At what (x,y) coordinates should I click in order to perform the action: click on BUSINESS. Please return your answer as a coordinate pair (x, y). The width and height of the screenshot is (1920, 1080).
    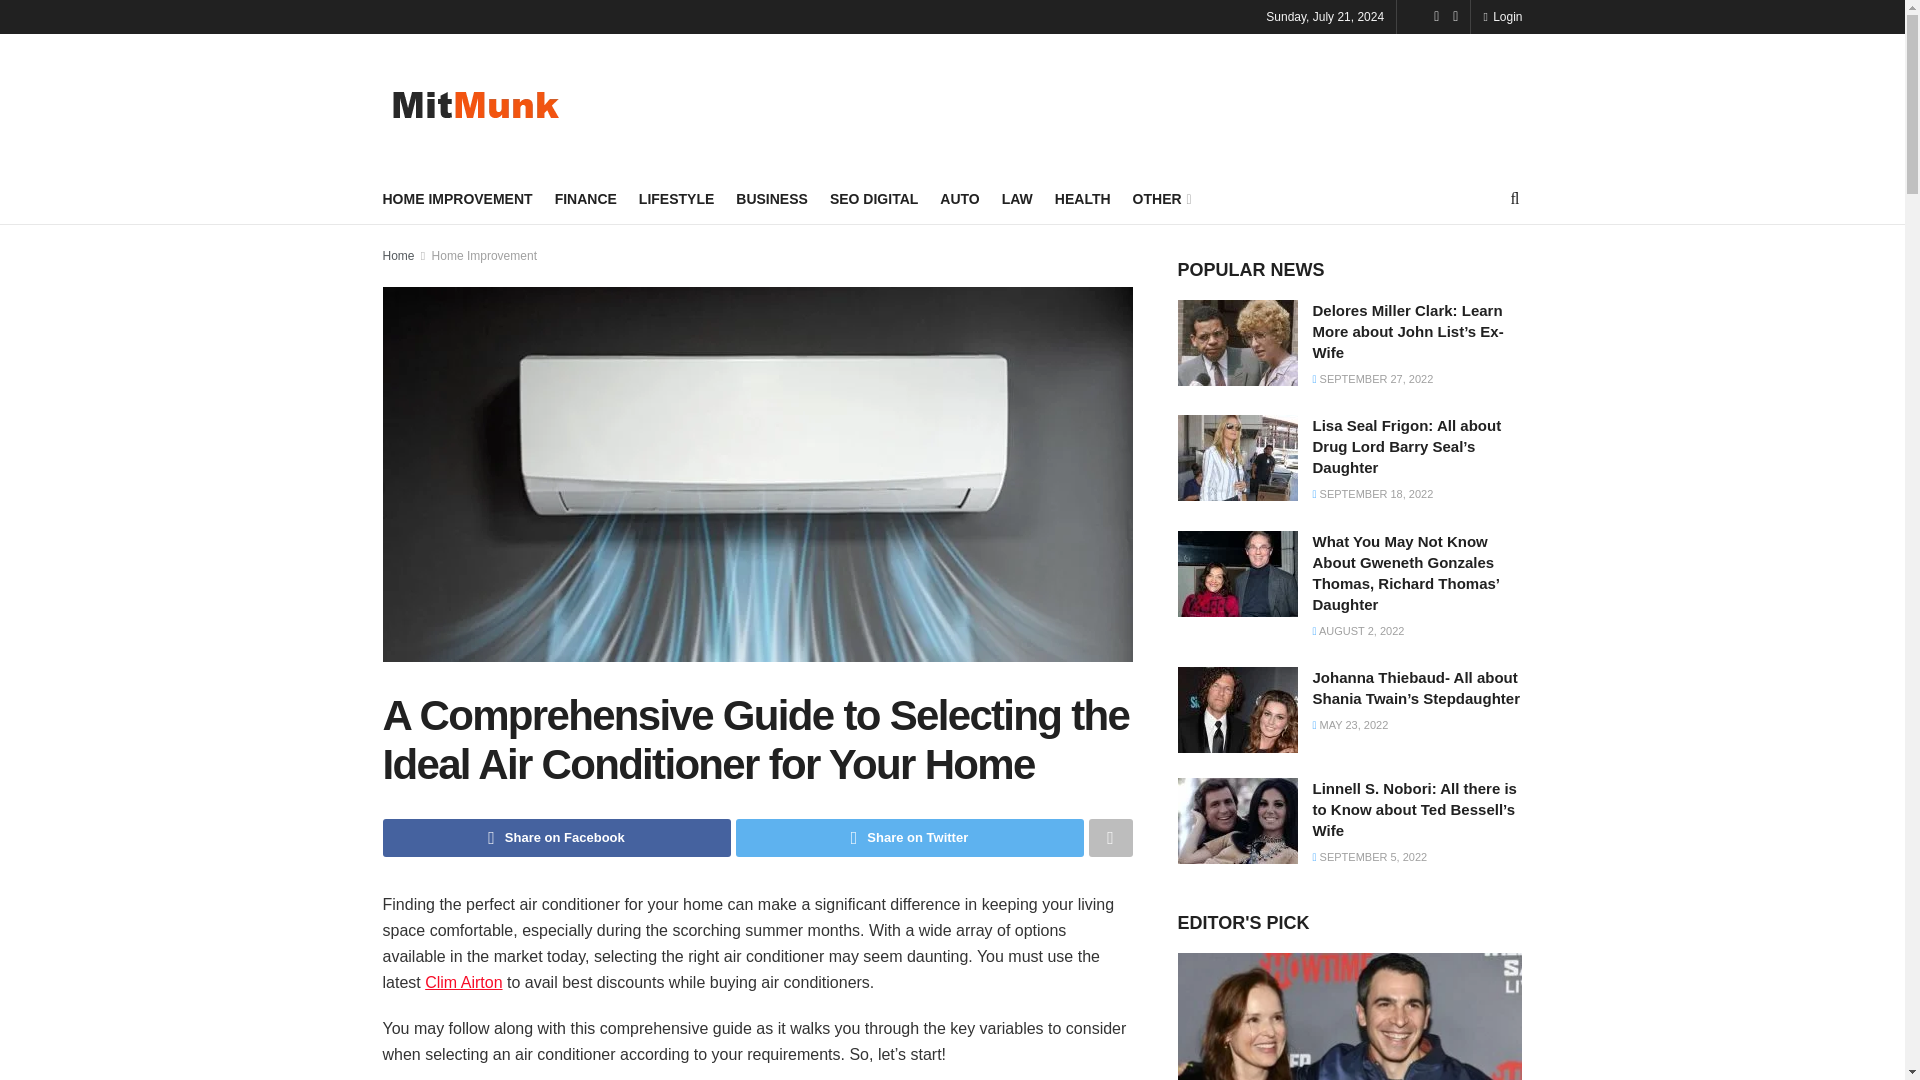
    Looking at the image, I should click on (772, 198).